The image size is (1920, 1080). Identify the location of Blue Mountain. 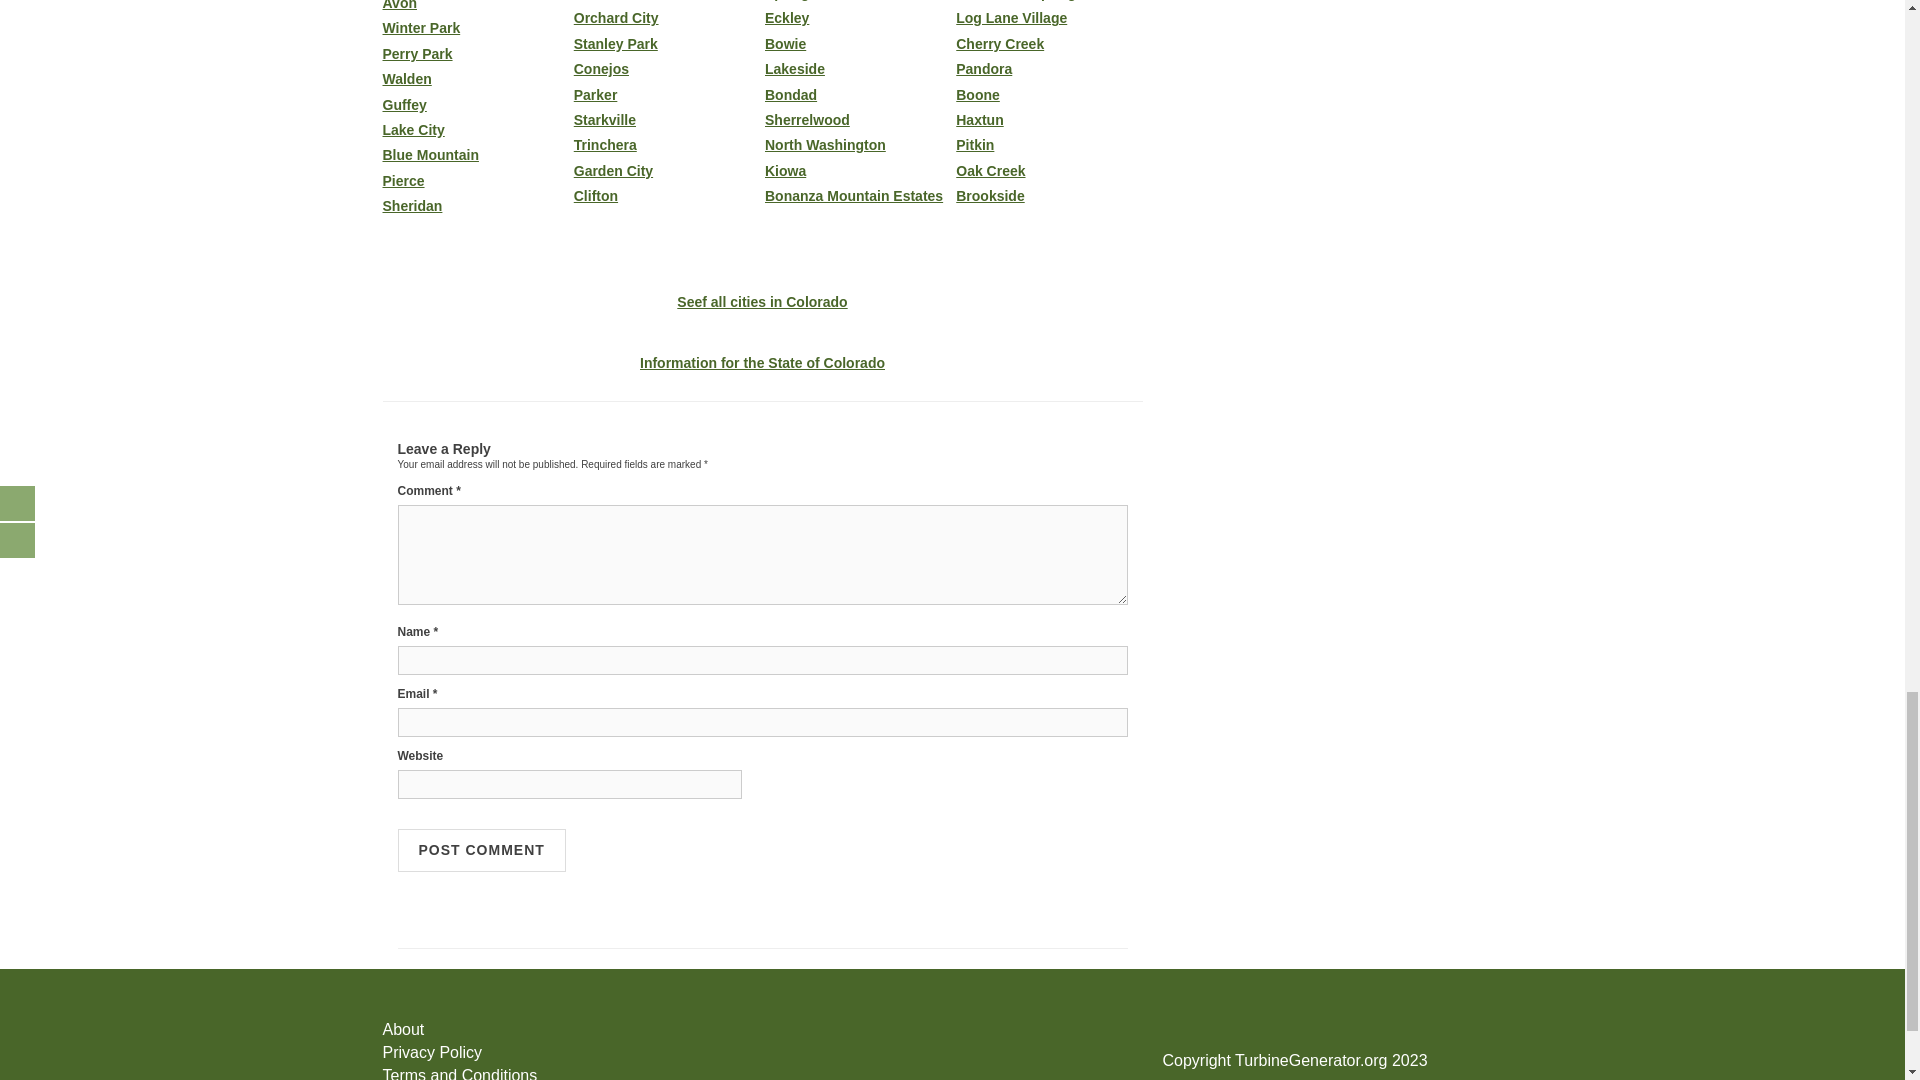
(475, 155).